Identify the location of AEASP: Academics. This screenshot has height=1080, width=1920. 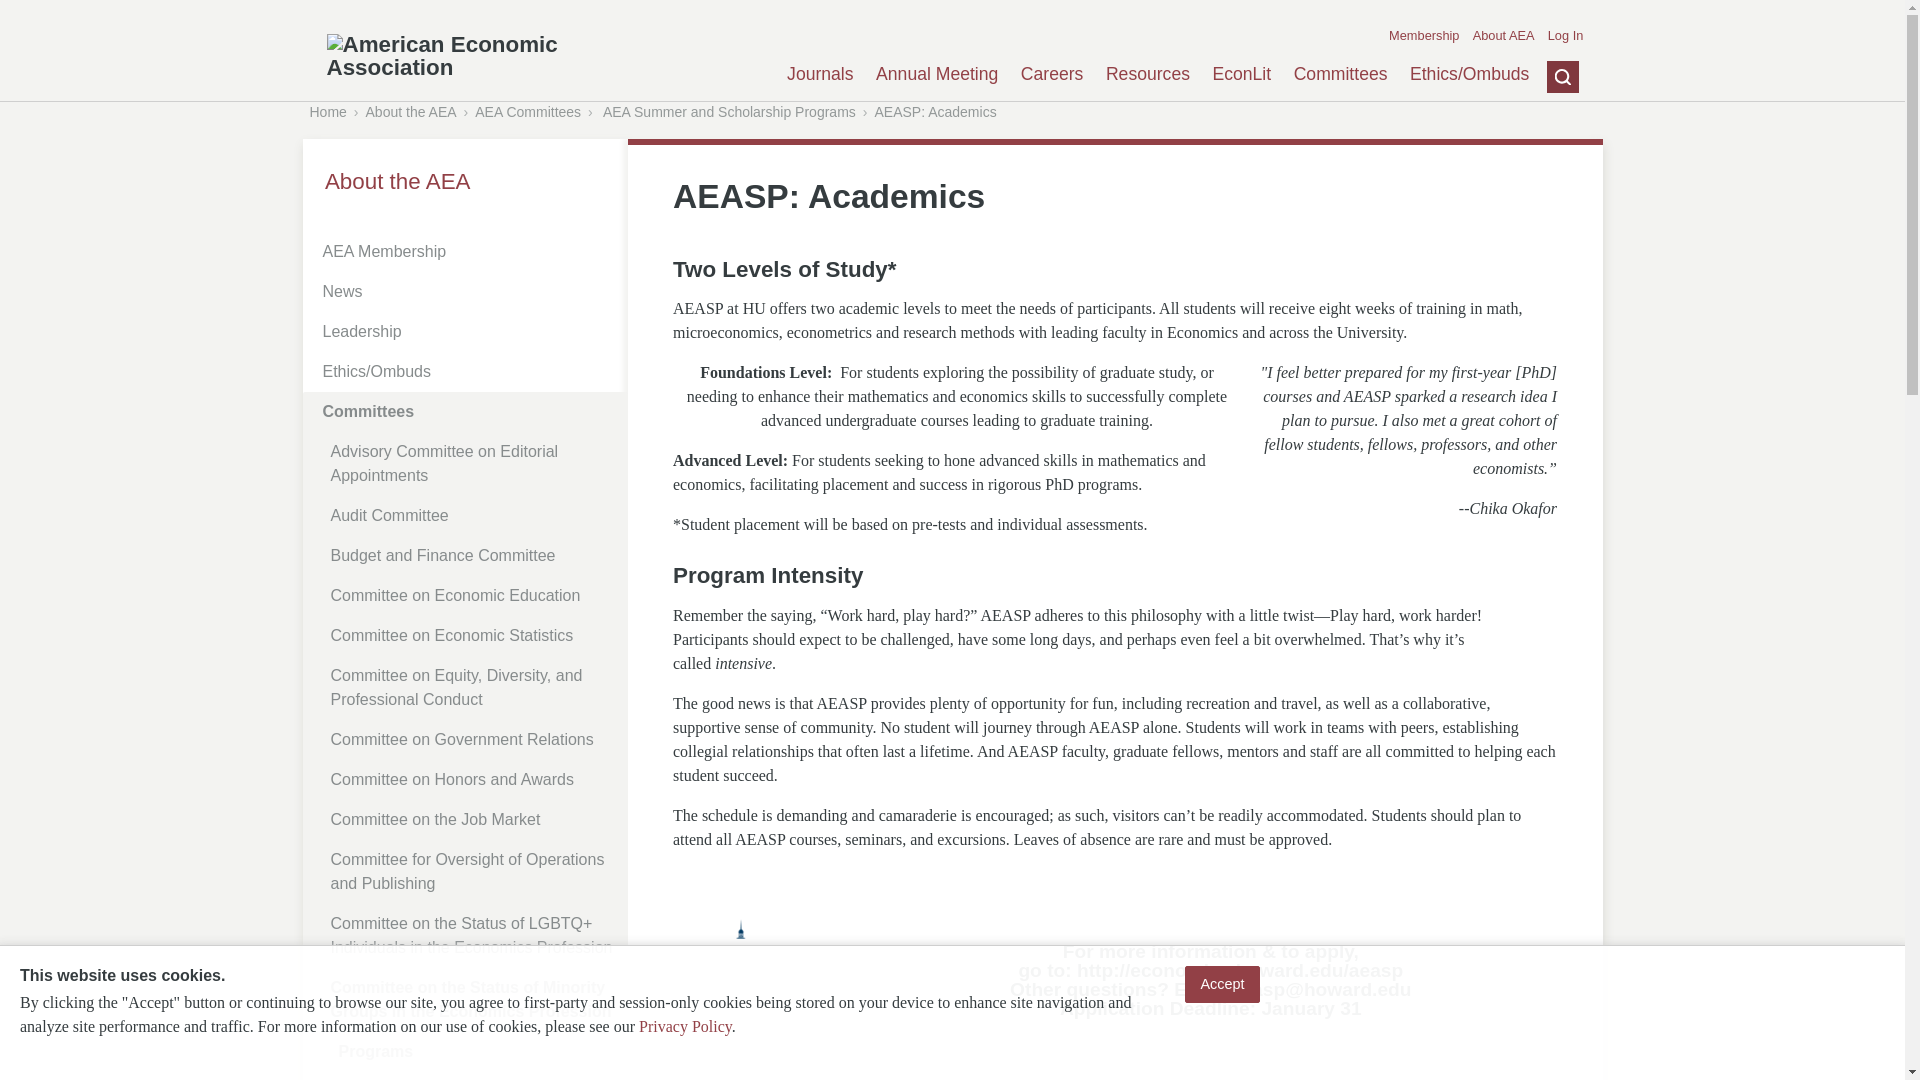
(934, 111).